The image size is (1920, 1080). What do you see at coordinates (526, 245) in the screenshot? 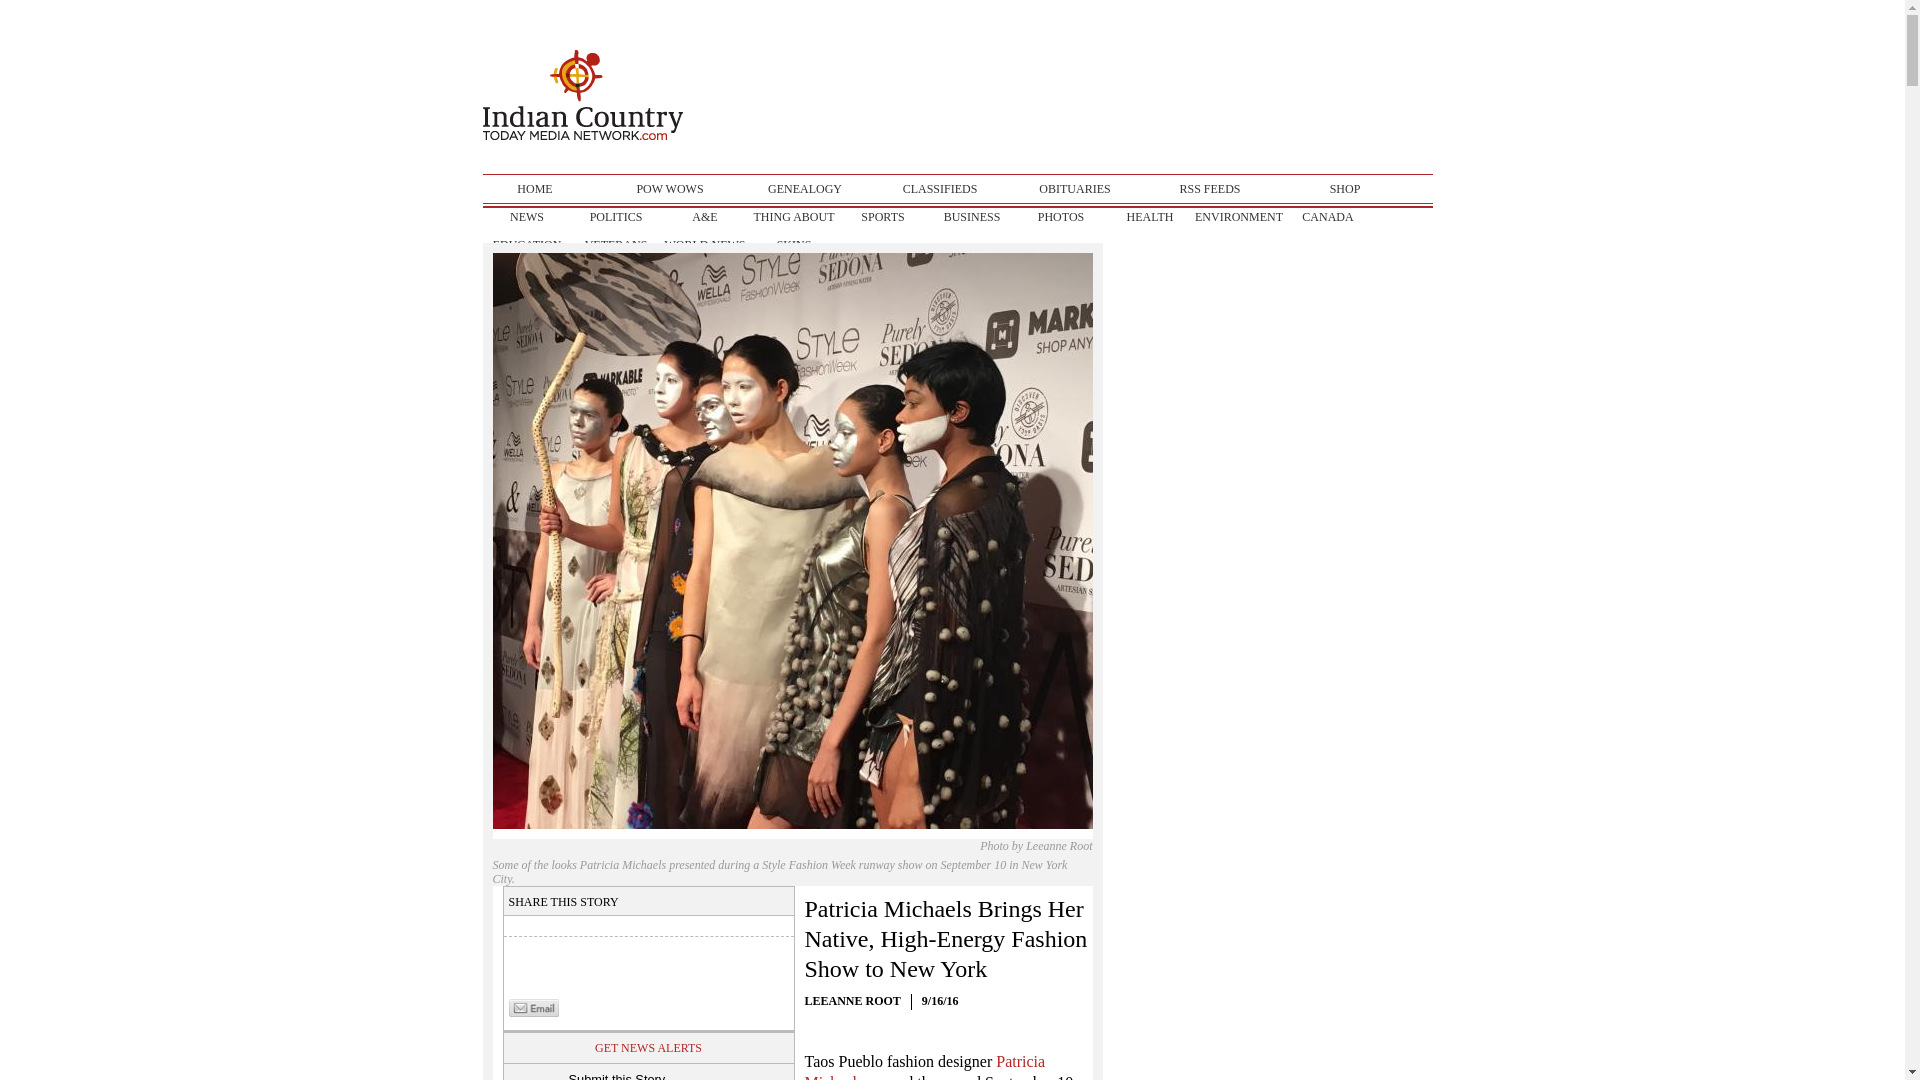
I see `EDUCATION` at bounding box center [526, 245].